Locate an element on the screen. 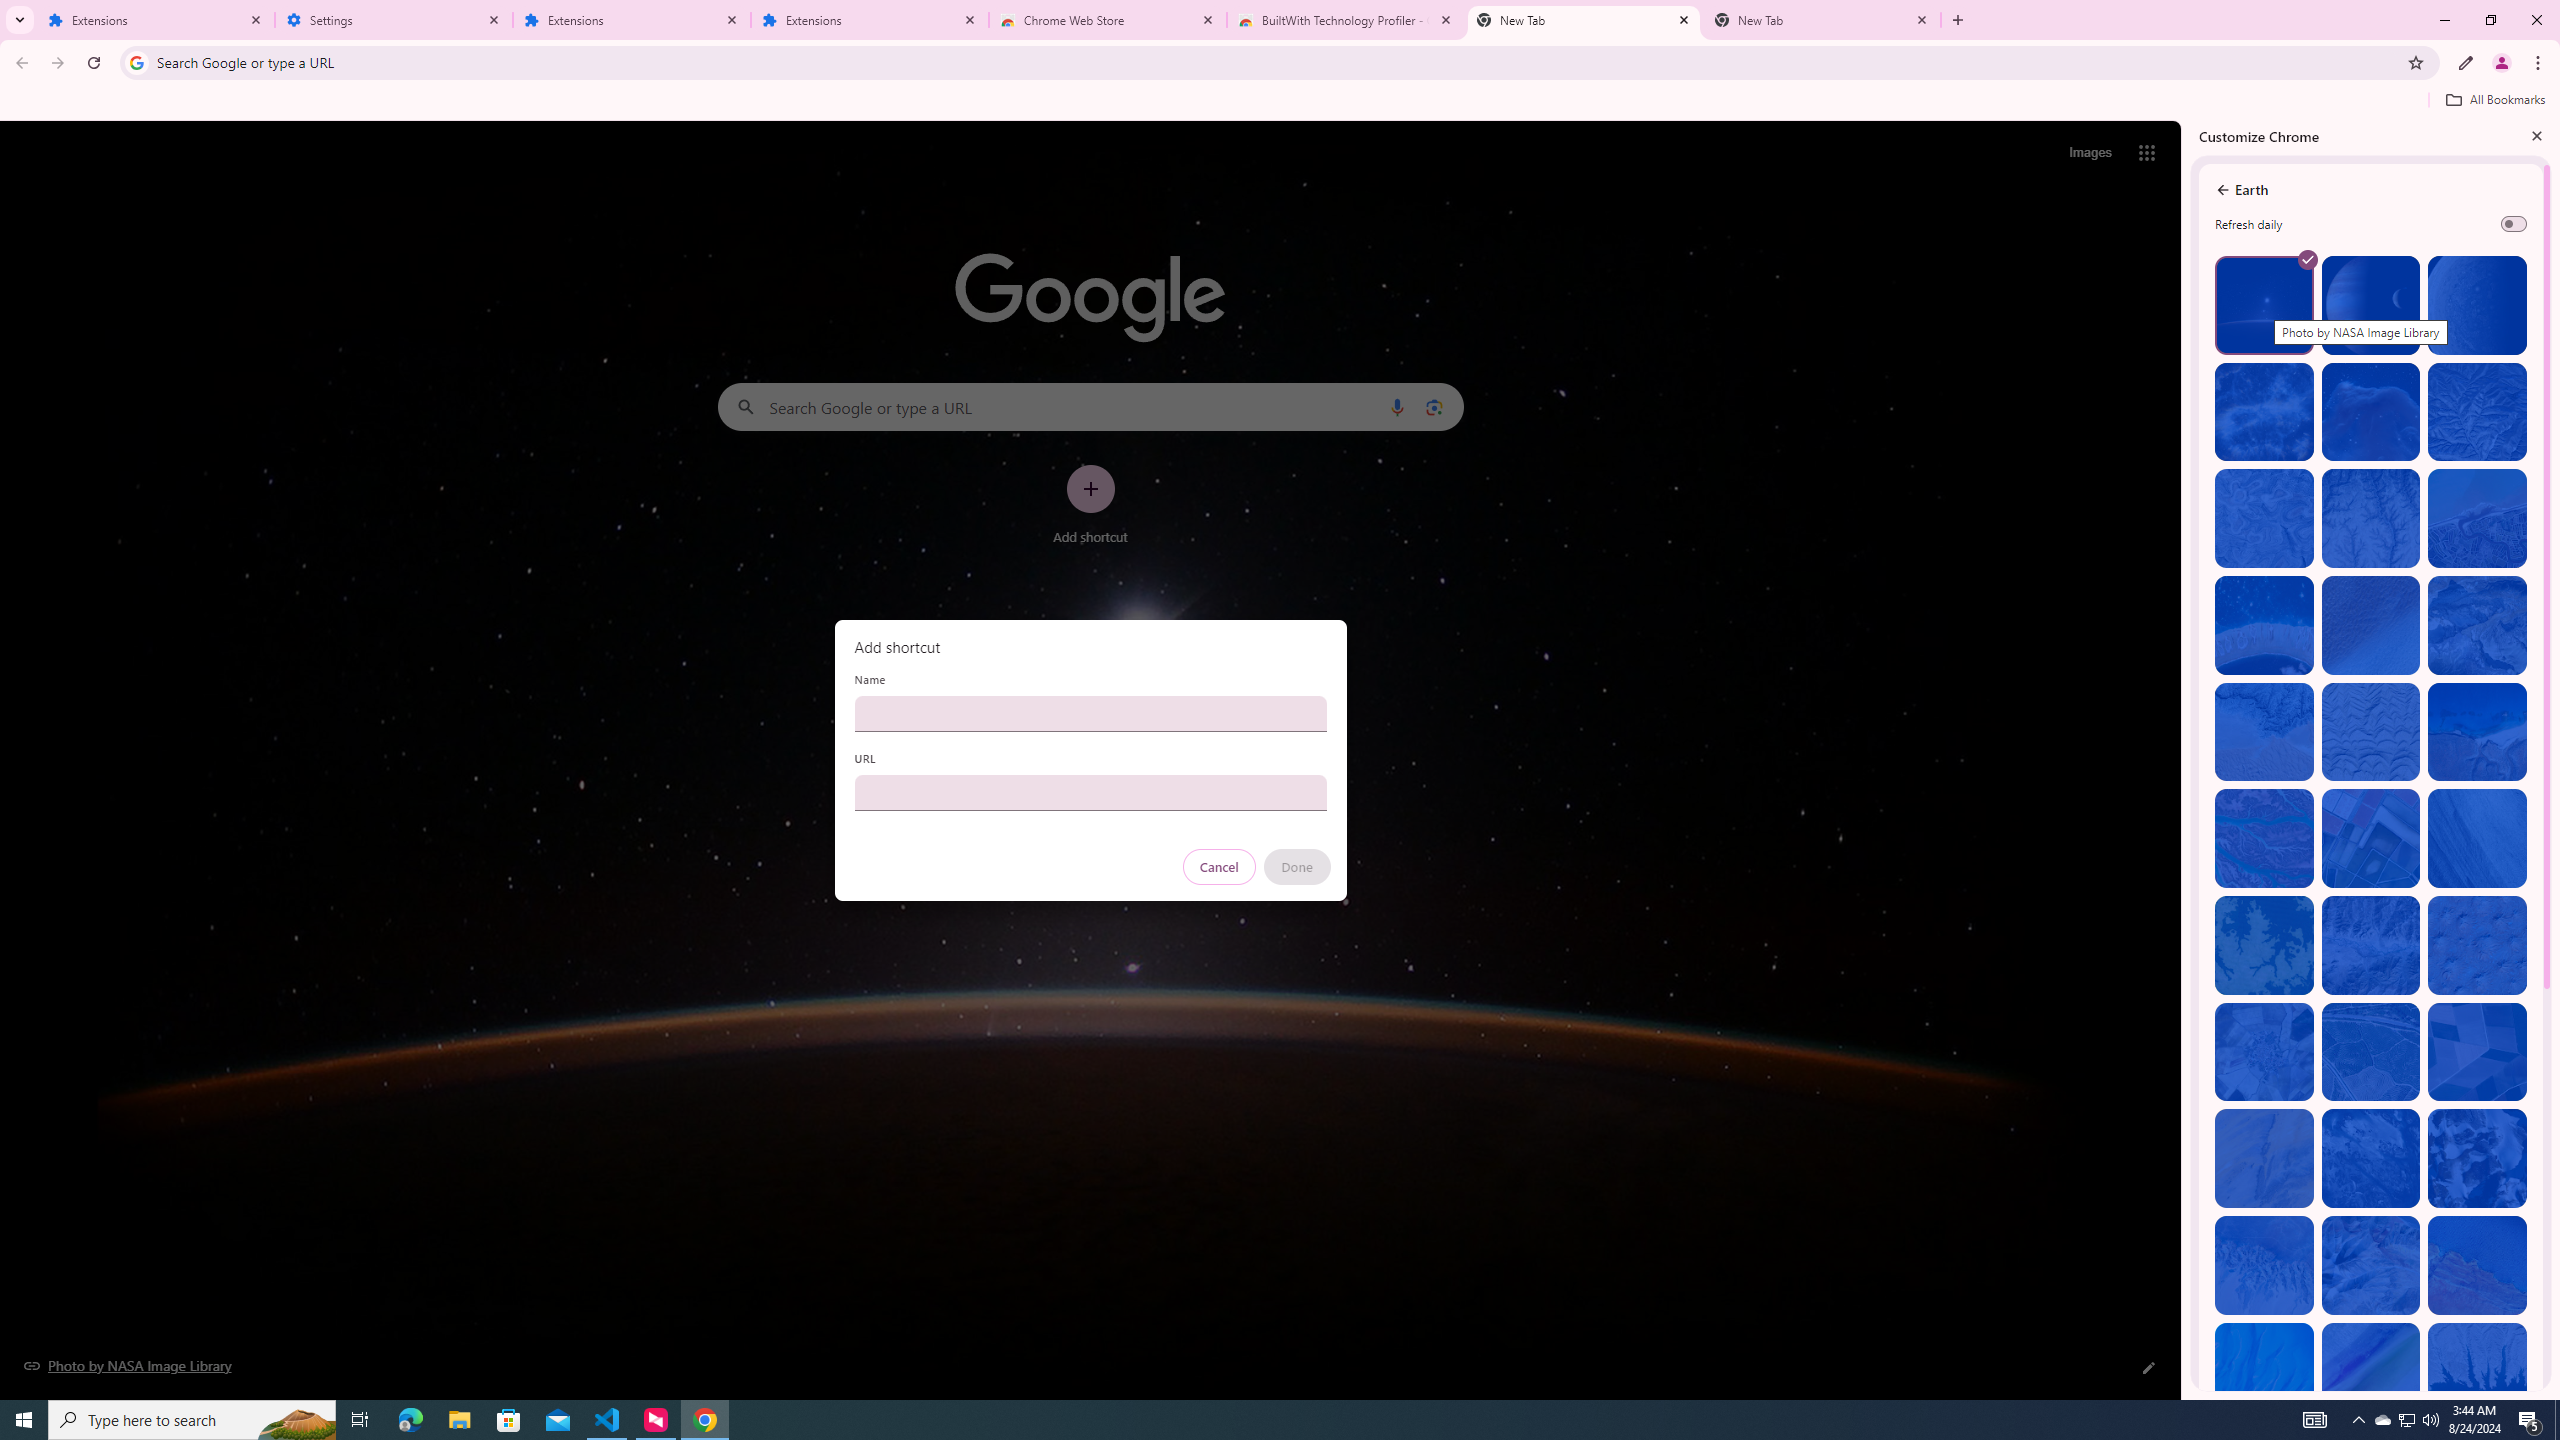 This screenshot has height=1440, width=2560. Rikaze, China is located at coordinates (2371, 945).